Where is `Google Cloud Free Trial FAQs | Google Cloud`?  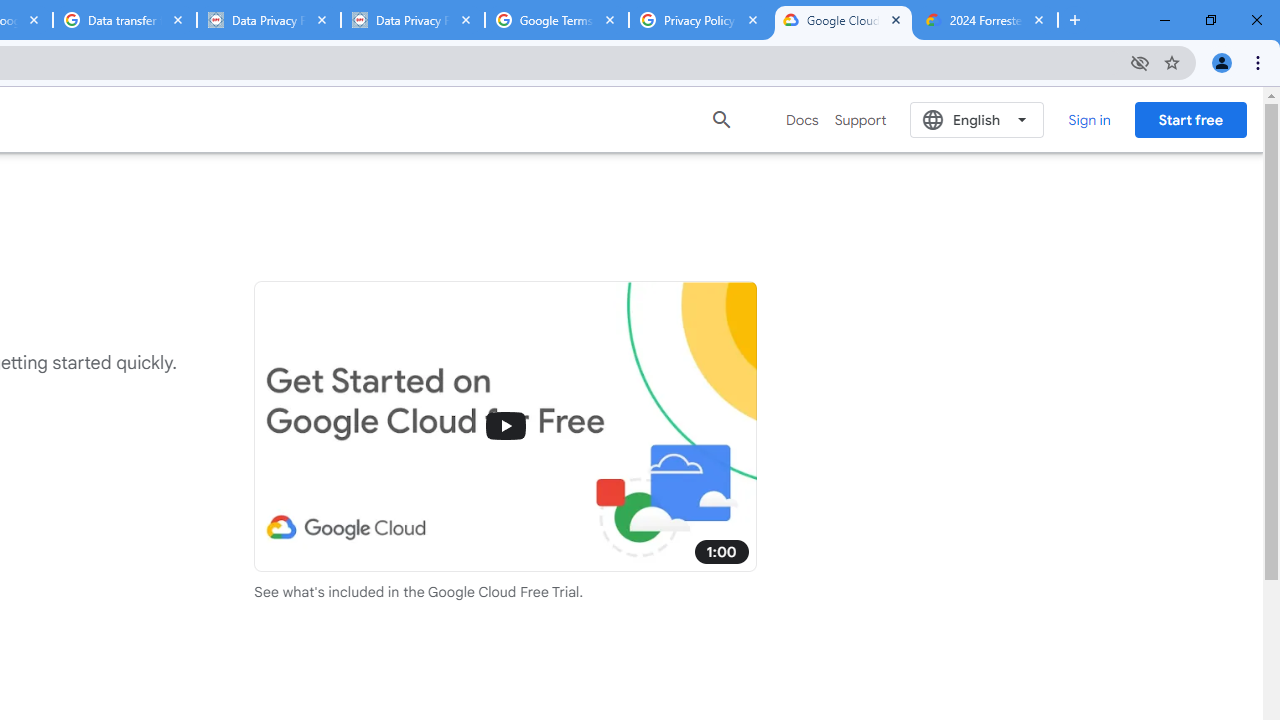
Google Cloud Free Trial FAQs | Google Cloud is located at coordinates (843, 20).